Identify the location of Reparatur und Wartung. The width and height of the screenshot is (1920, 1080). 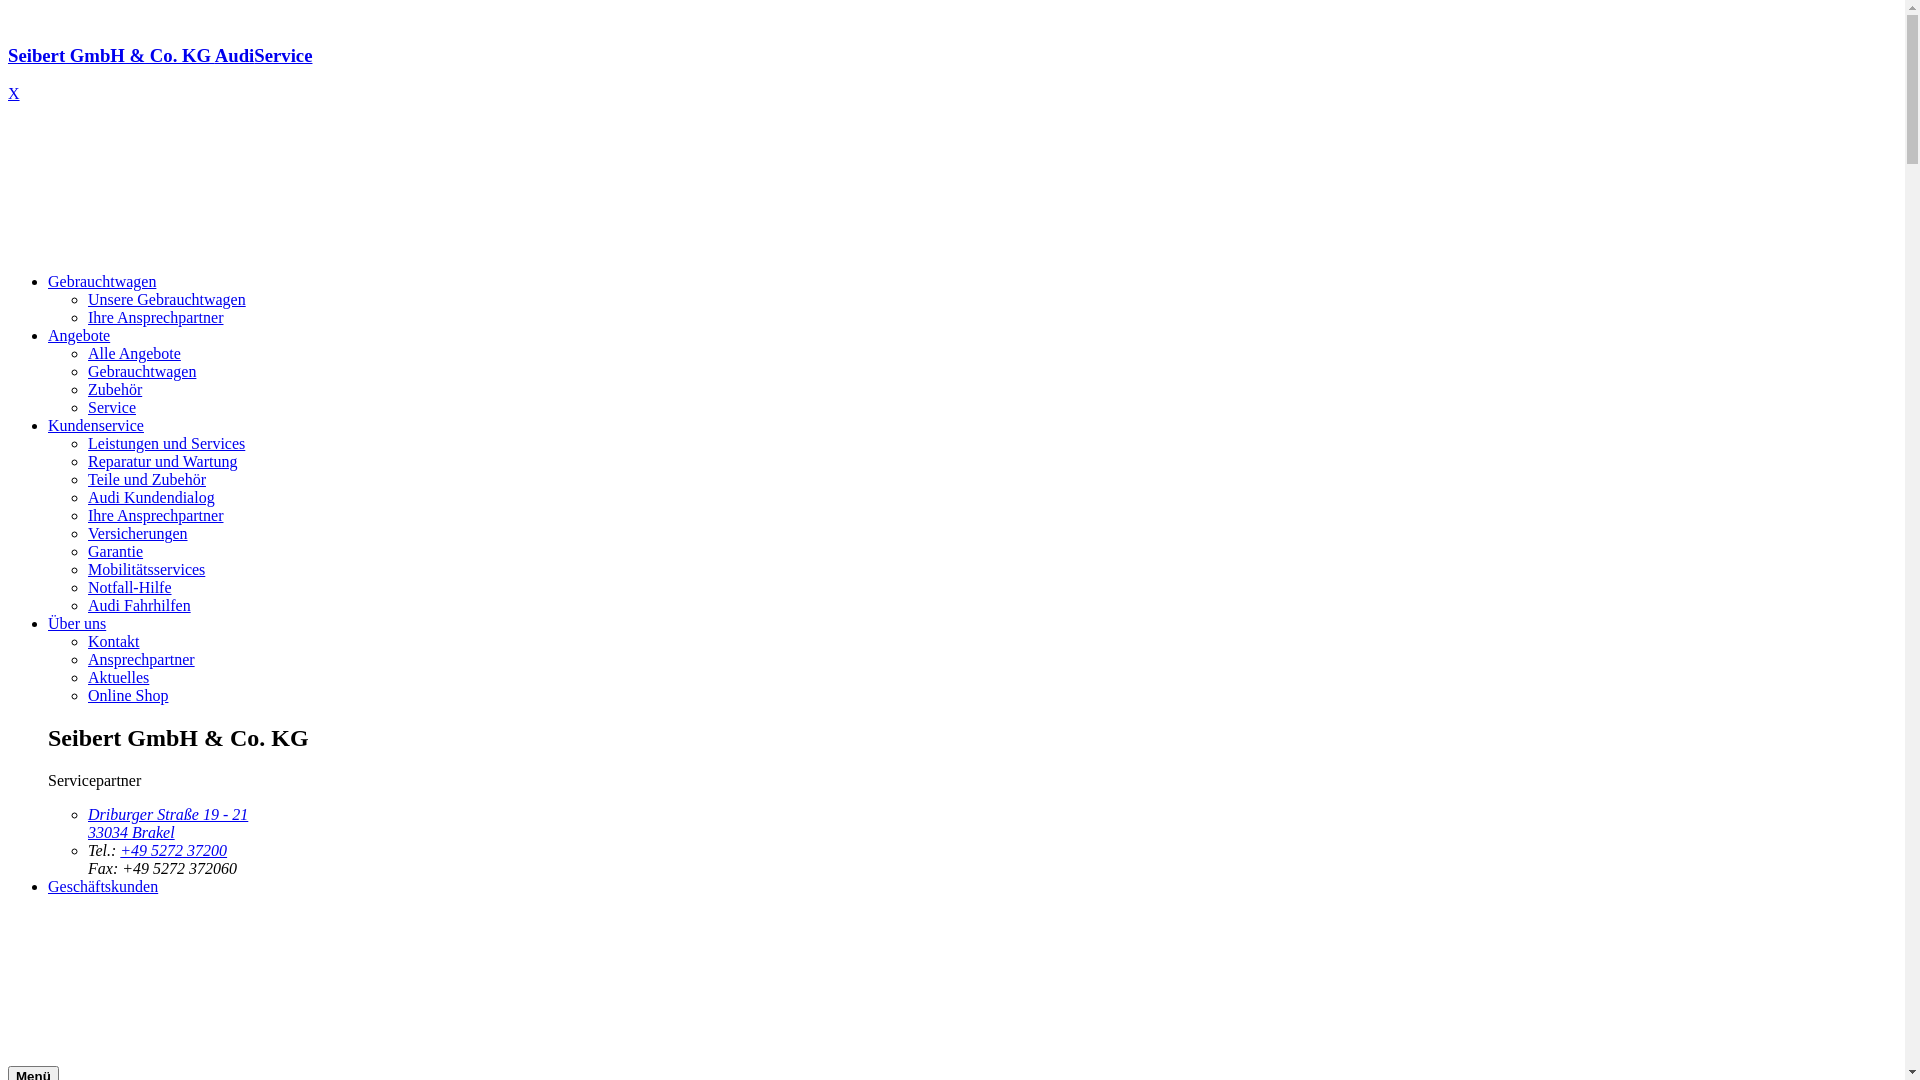
(162, 462).